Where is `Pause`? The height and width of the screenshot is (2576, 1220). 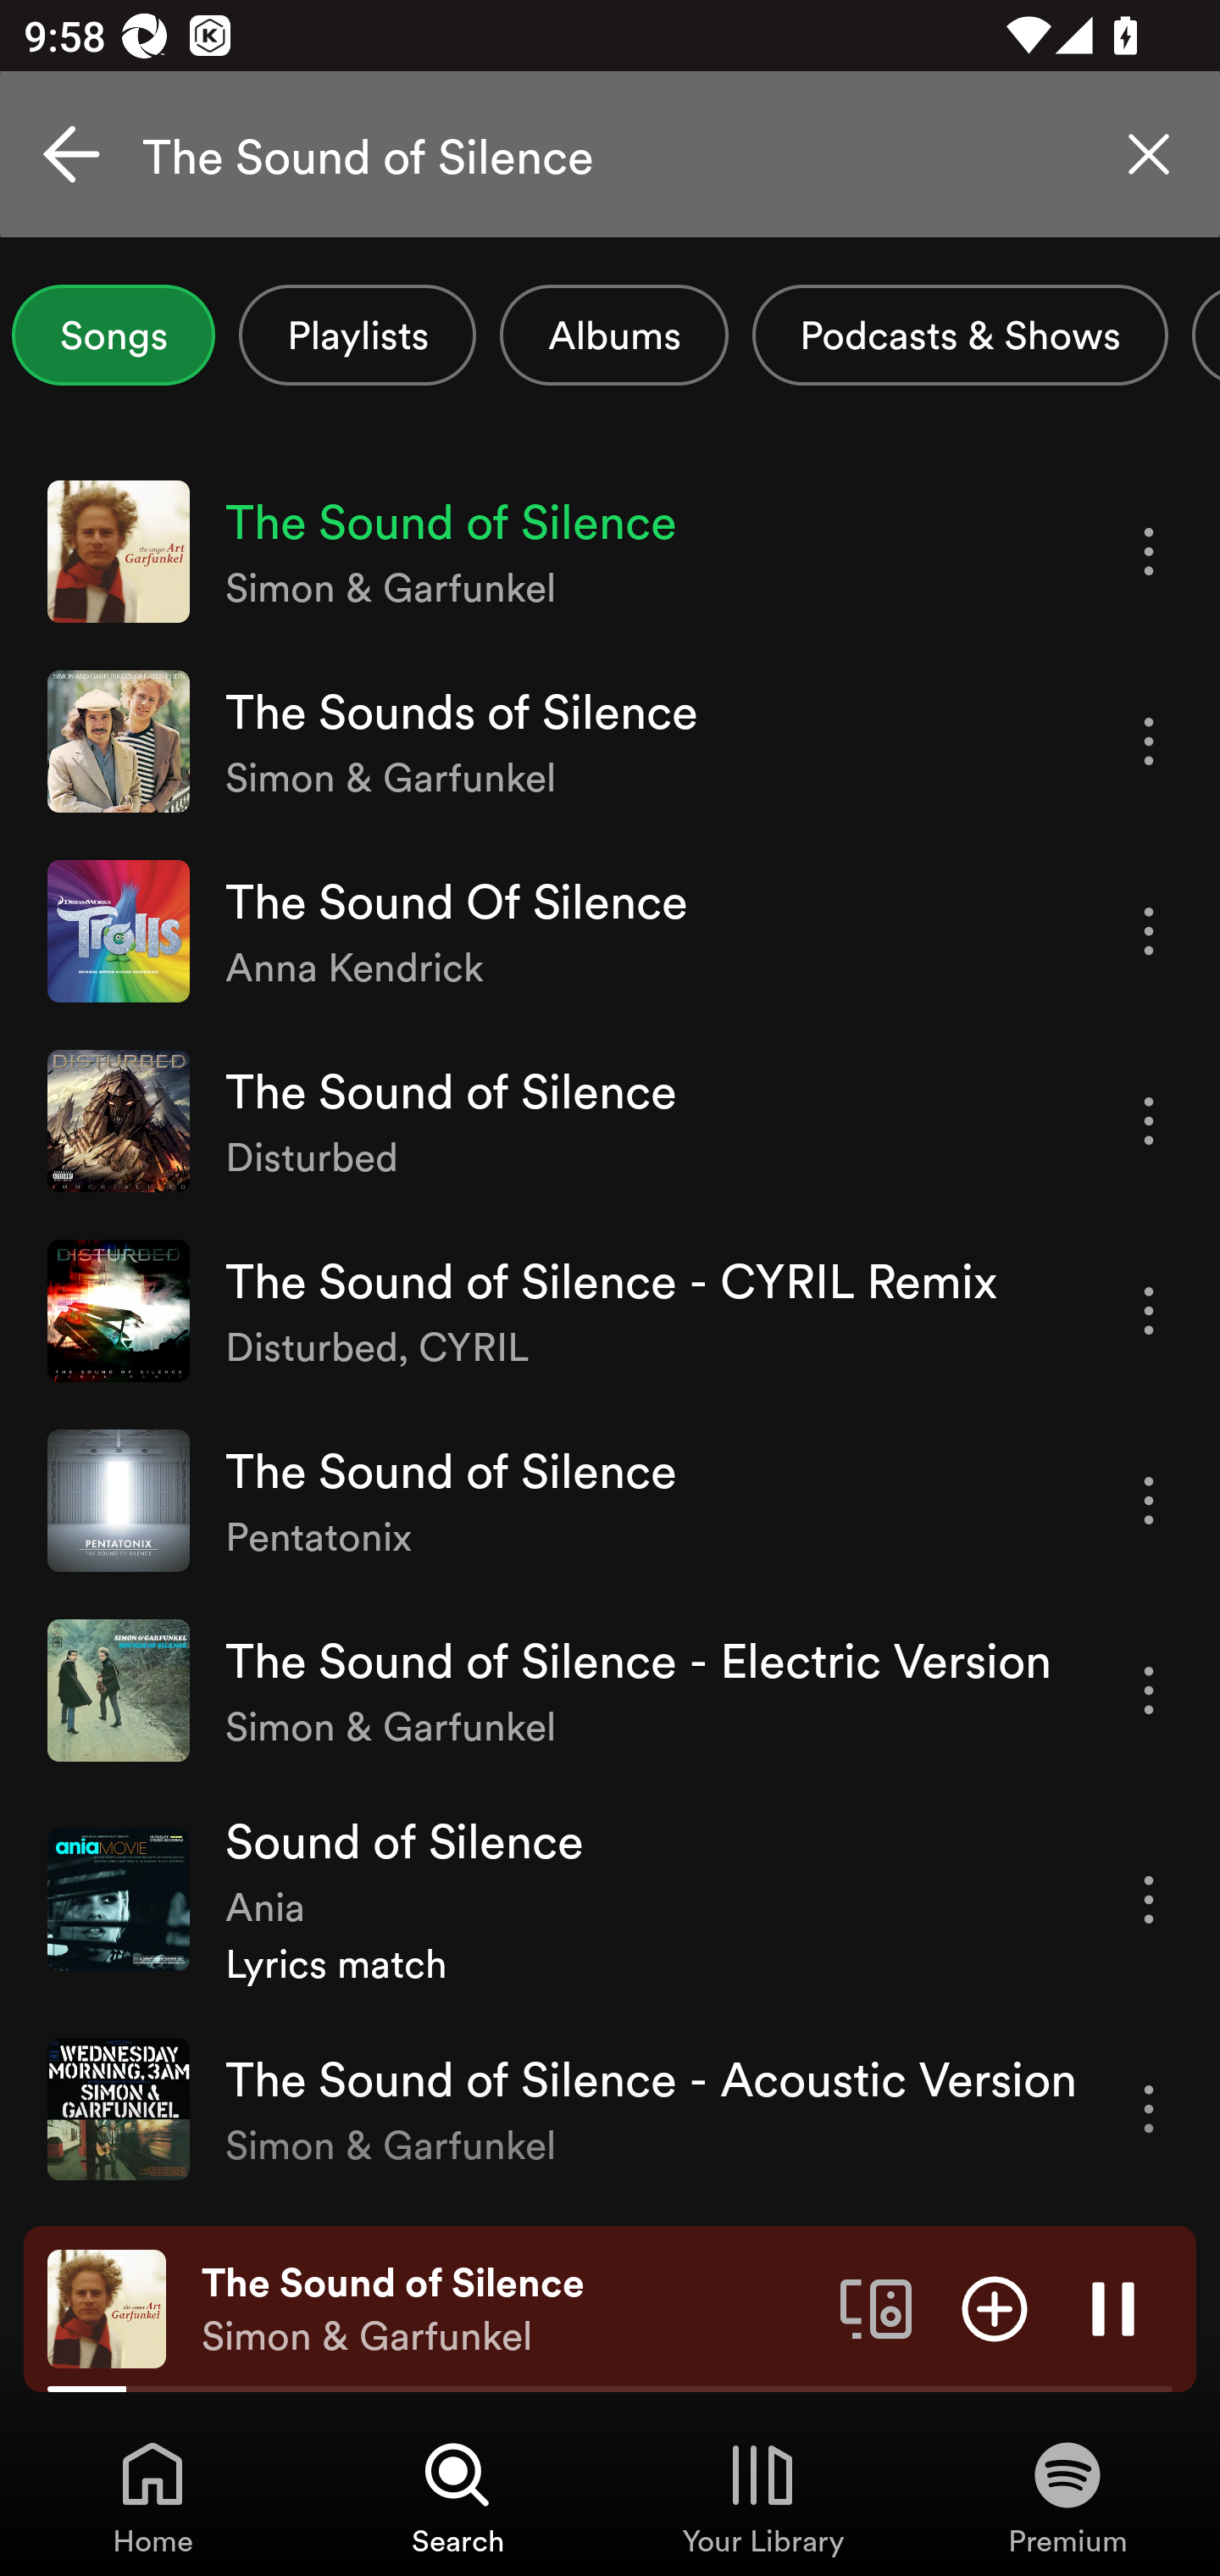
Pause is located at coordinates (1113, 2307).